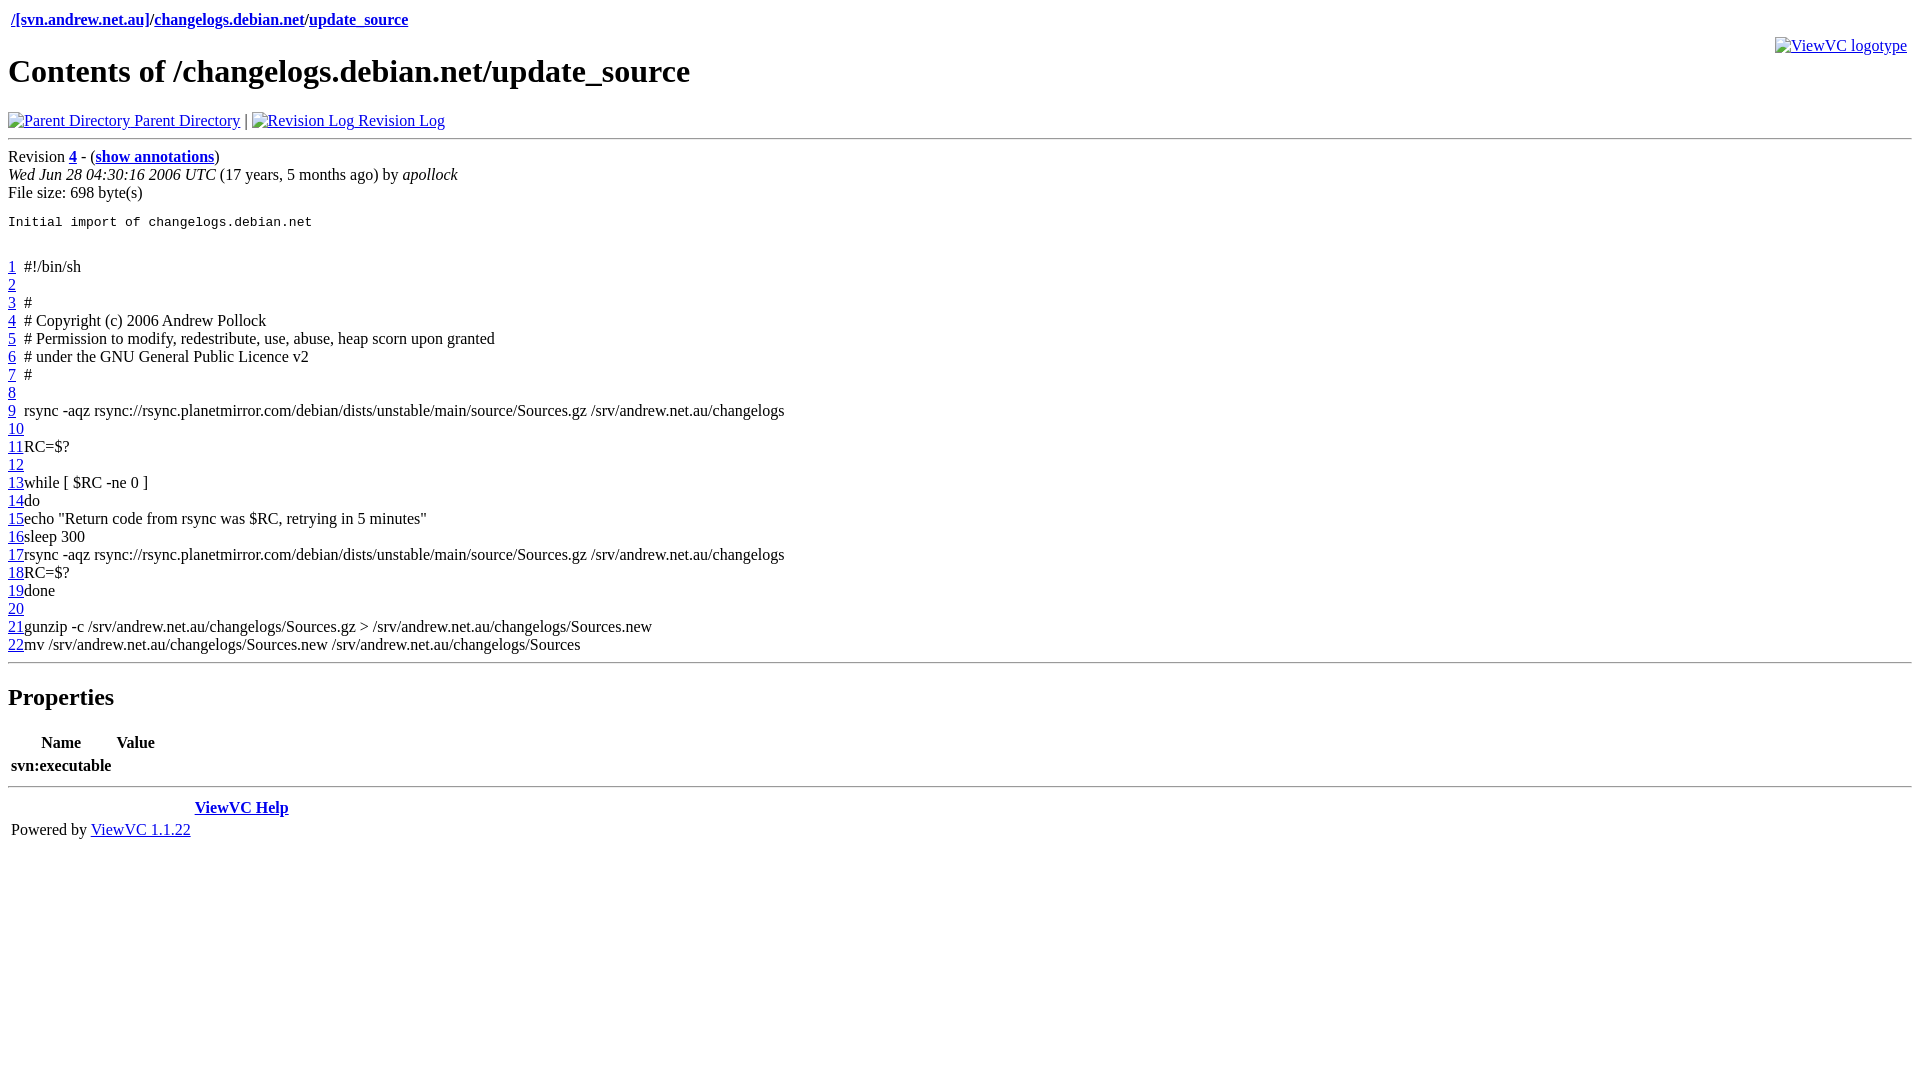 The width and height of the screenshot is (1920, 1080). What do you see at coordinates (124, 120) in the screenshot?
I see `Parent Directory` at bounding box center [124, 120].